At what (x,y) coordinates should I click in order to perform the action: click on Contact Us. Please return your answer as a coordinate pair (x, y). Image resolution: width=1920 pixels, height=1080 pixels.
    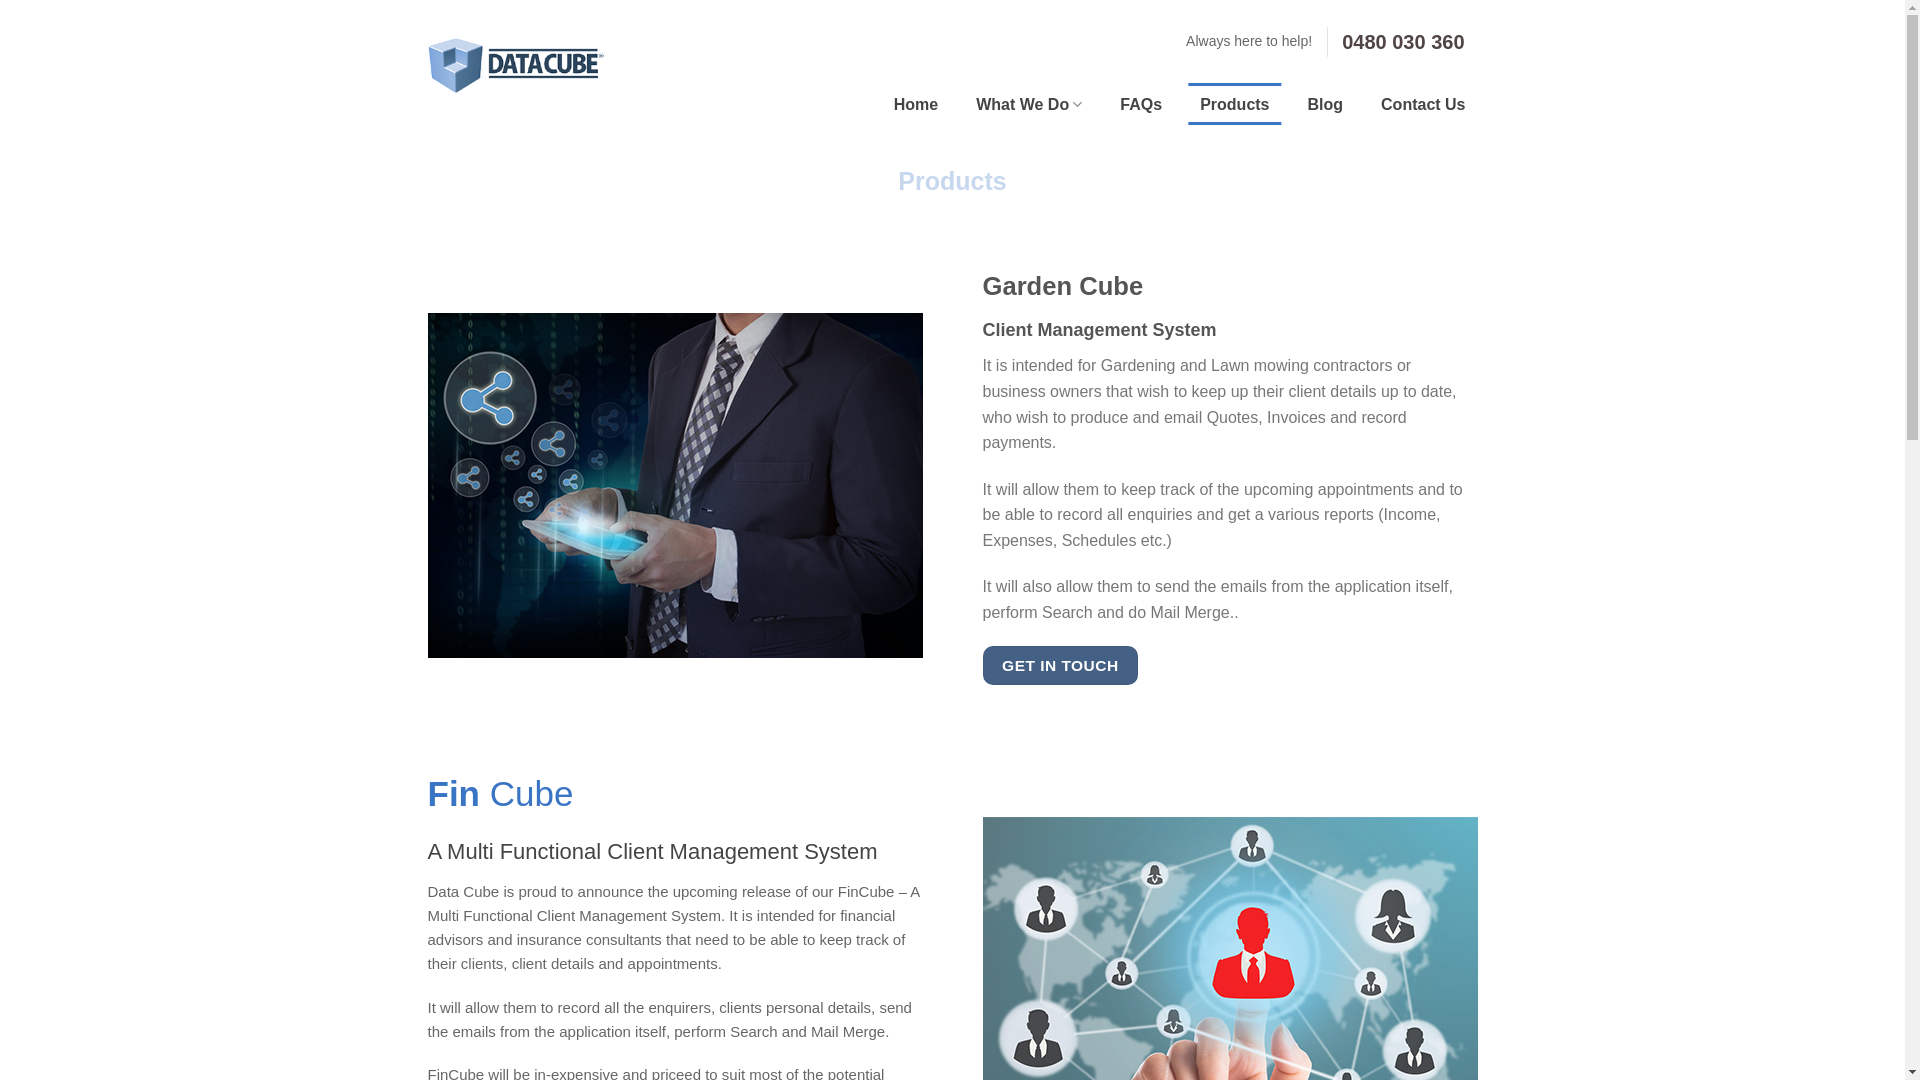
    Looking at the image, I should click on (1423, 105).